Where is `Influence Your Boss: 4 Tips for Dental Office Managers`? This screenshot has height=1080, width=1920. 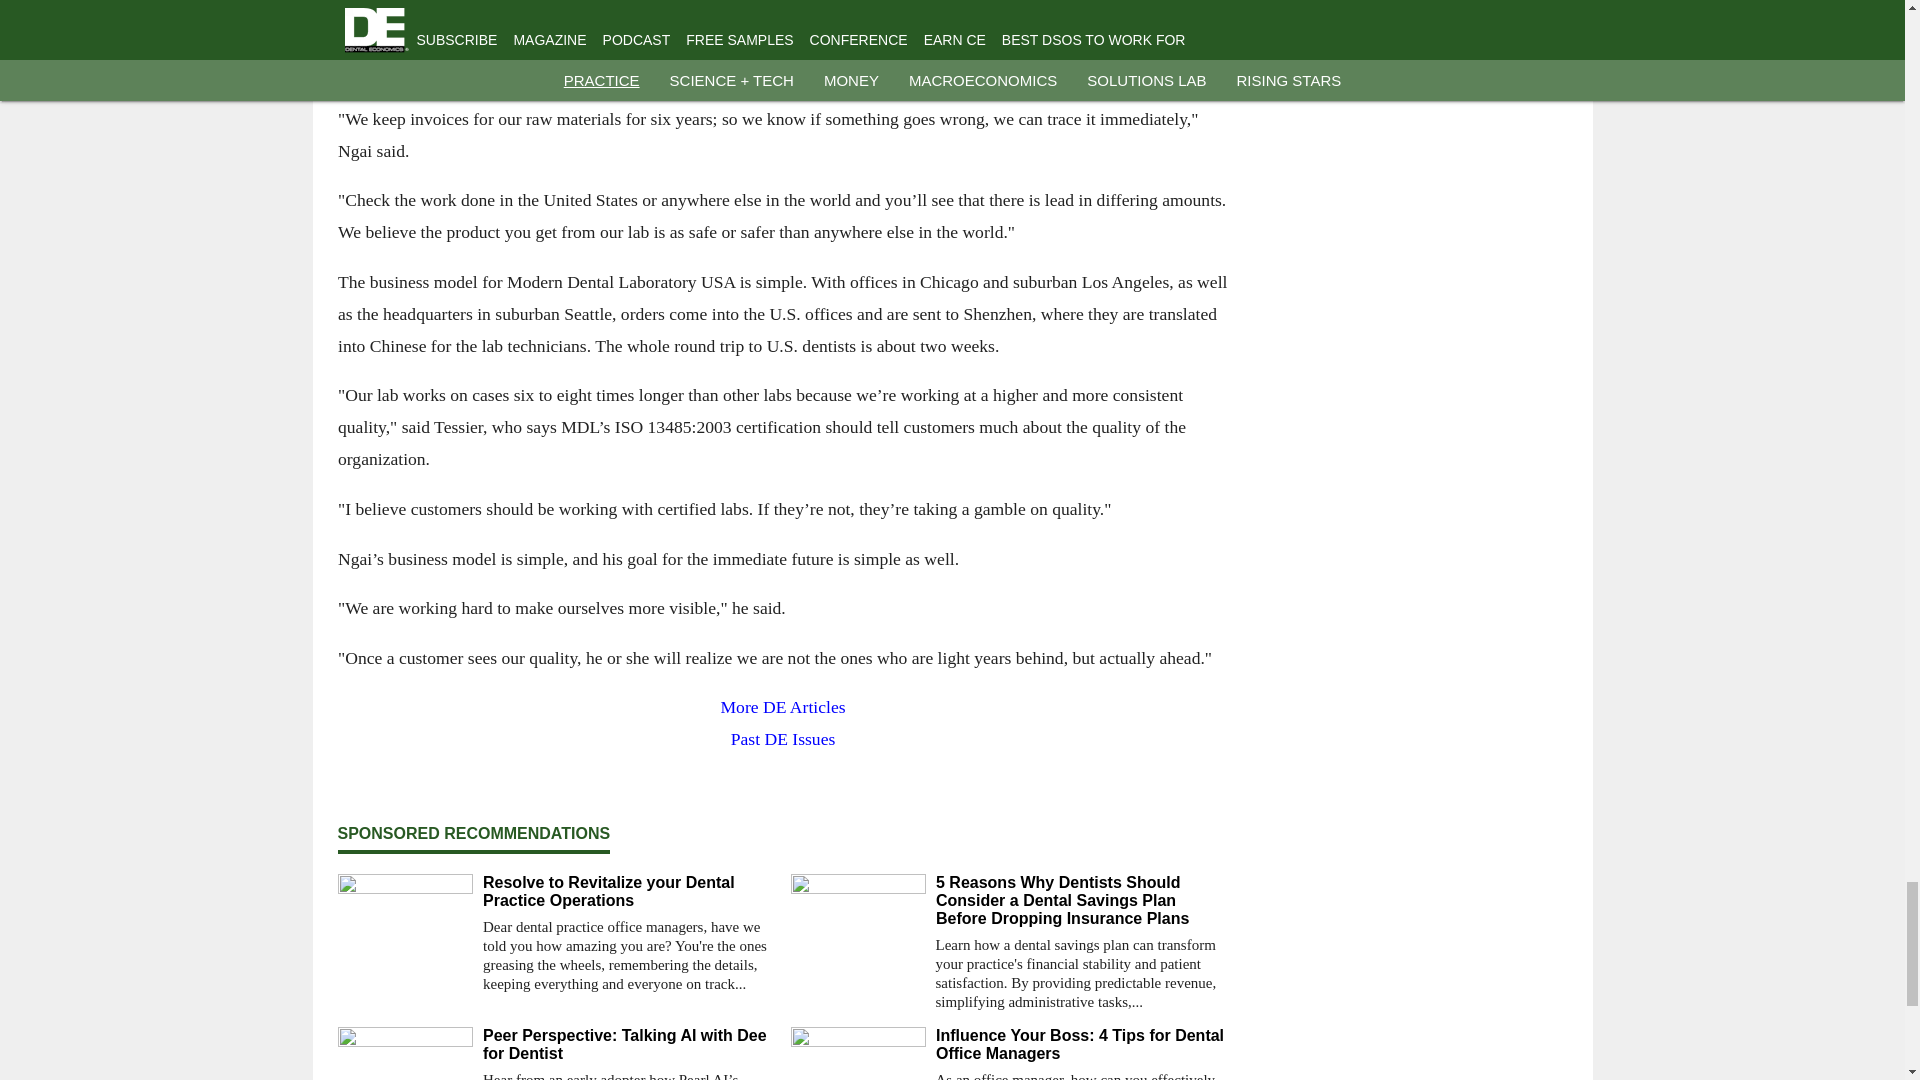
Influence Your Boss: 4 Tips for Dental Office Managers is located at coordinates (1082, 1044).